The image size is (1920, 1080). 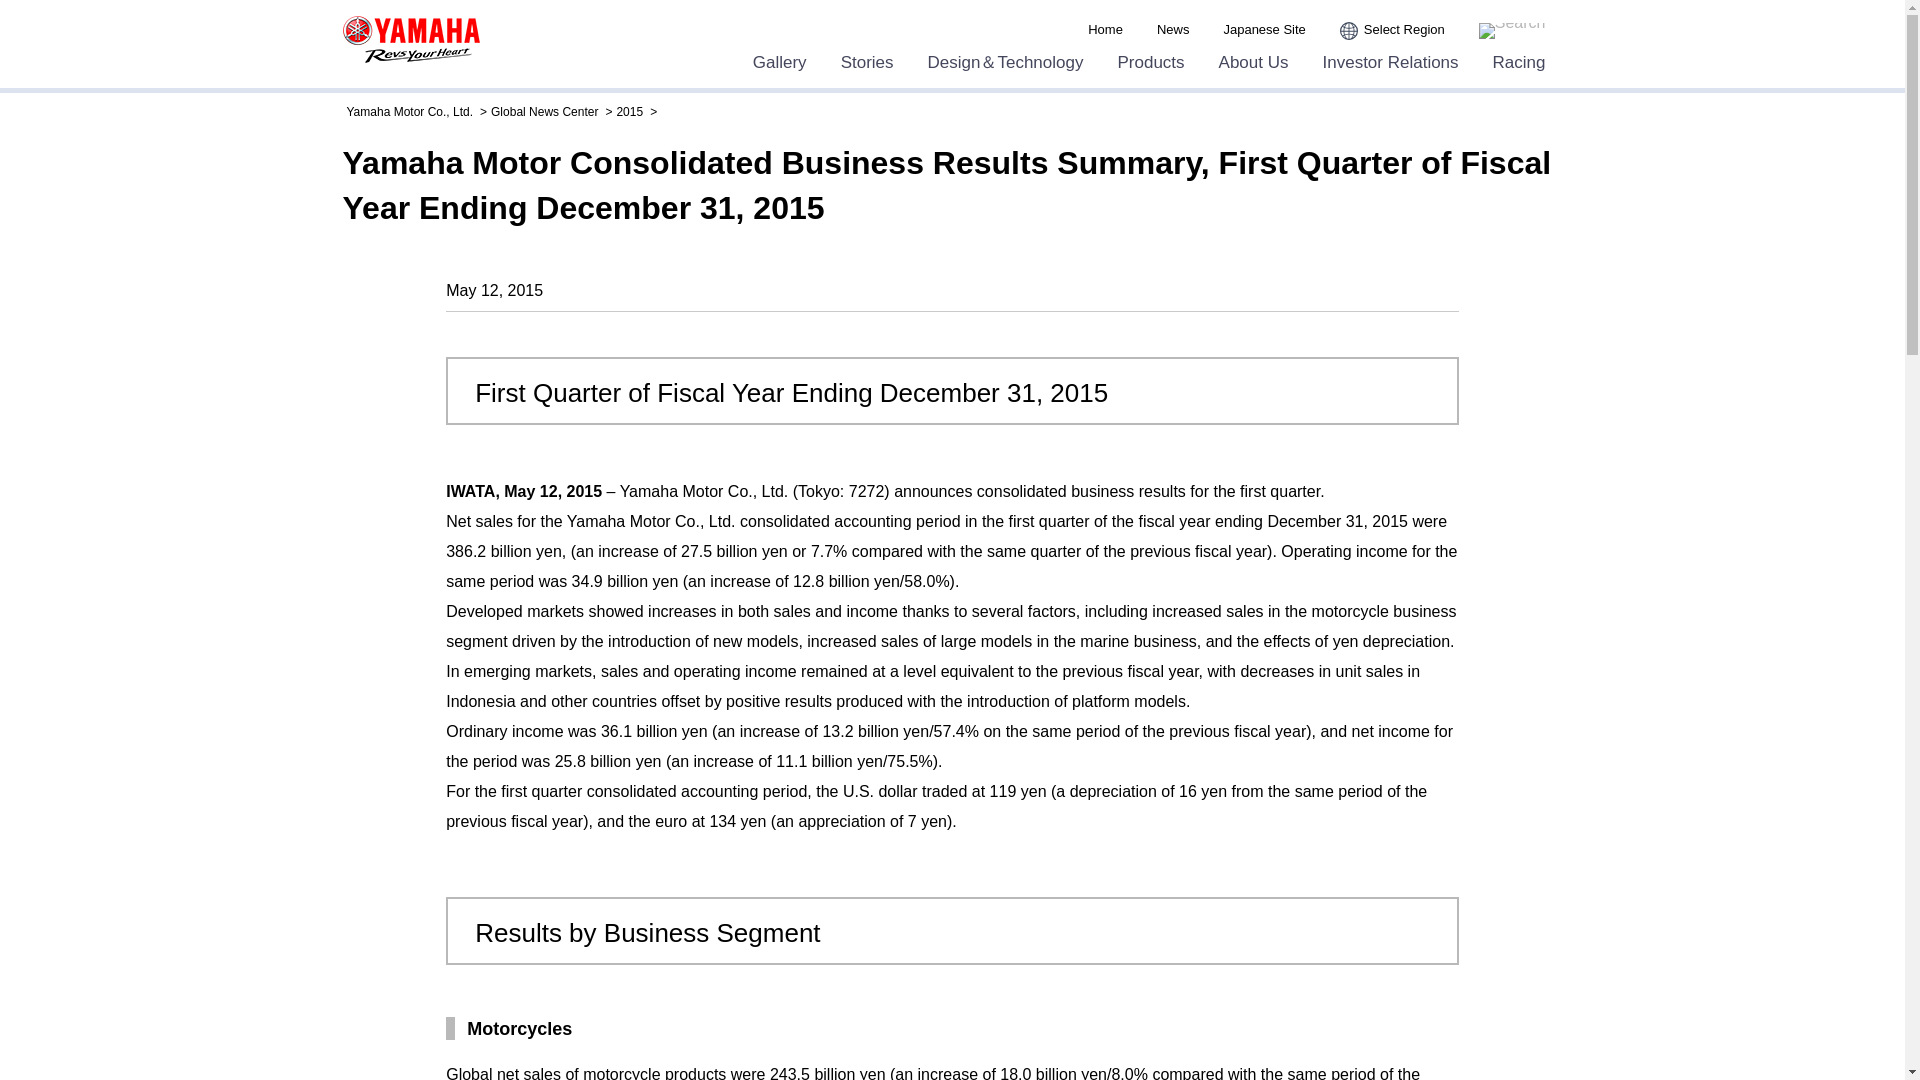 I want to click on Home, so click(x=1106, y=30).